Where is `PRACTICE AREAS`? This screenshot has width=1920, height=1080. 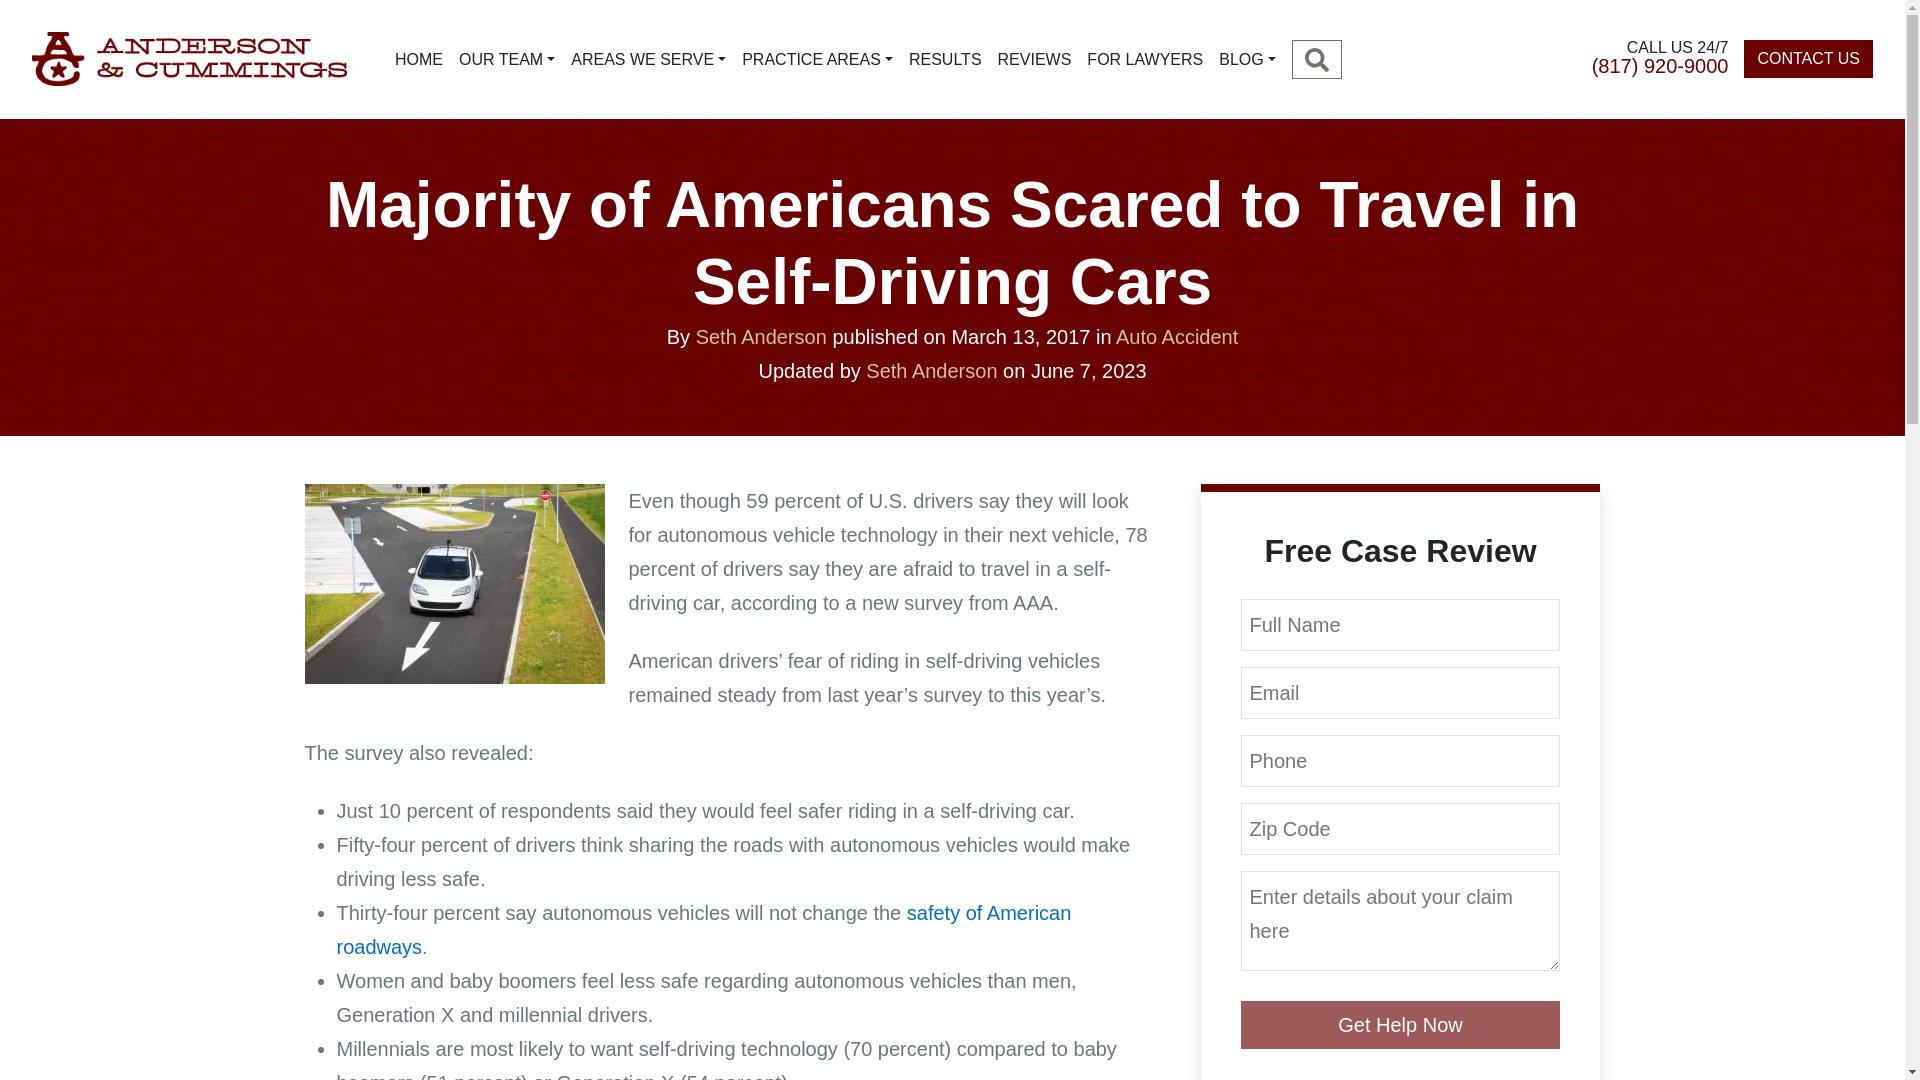
PRACTICE AREAS is located at coordinates (816, 59).